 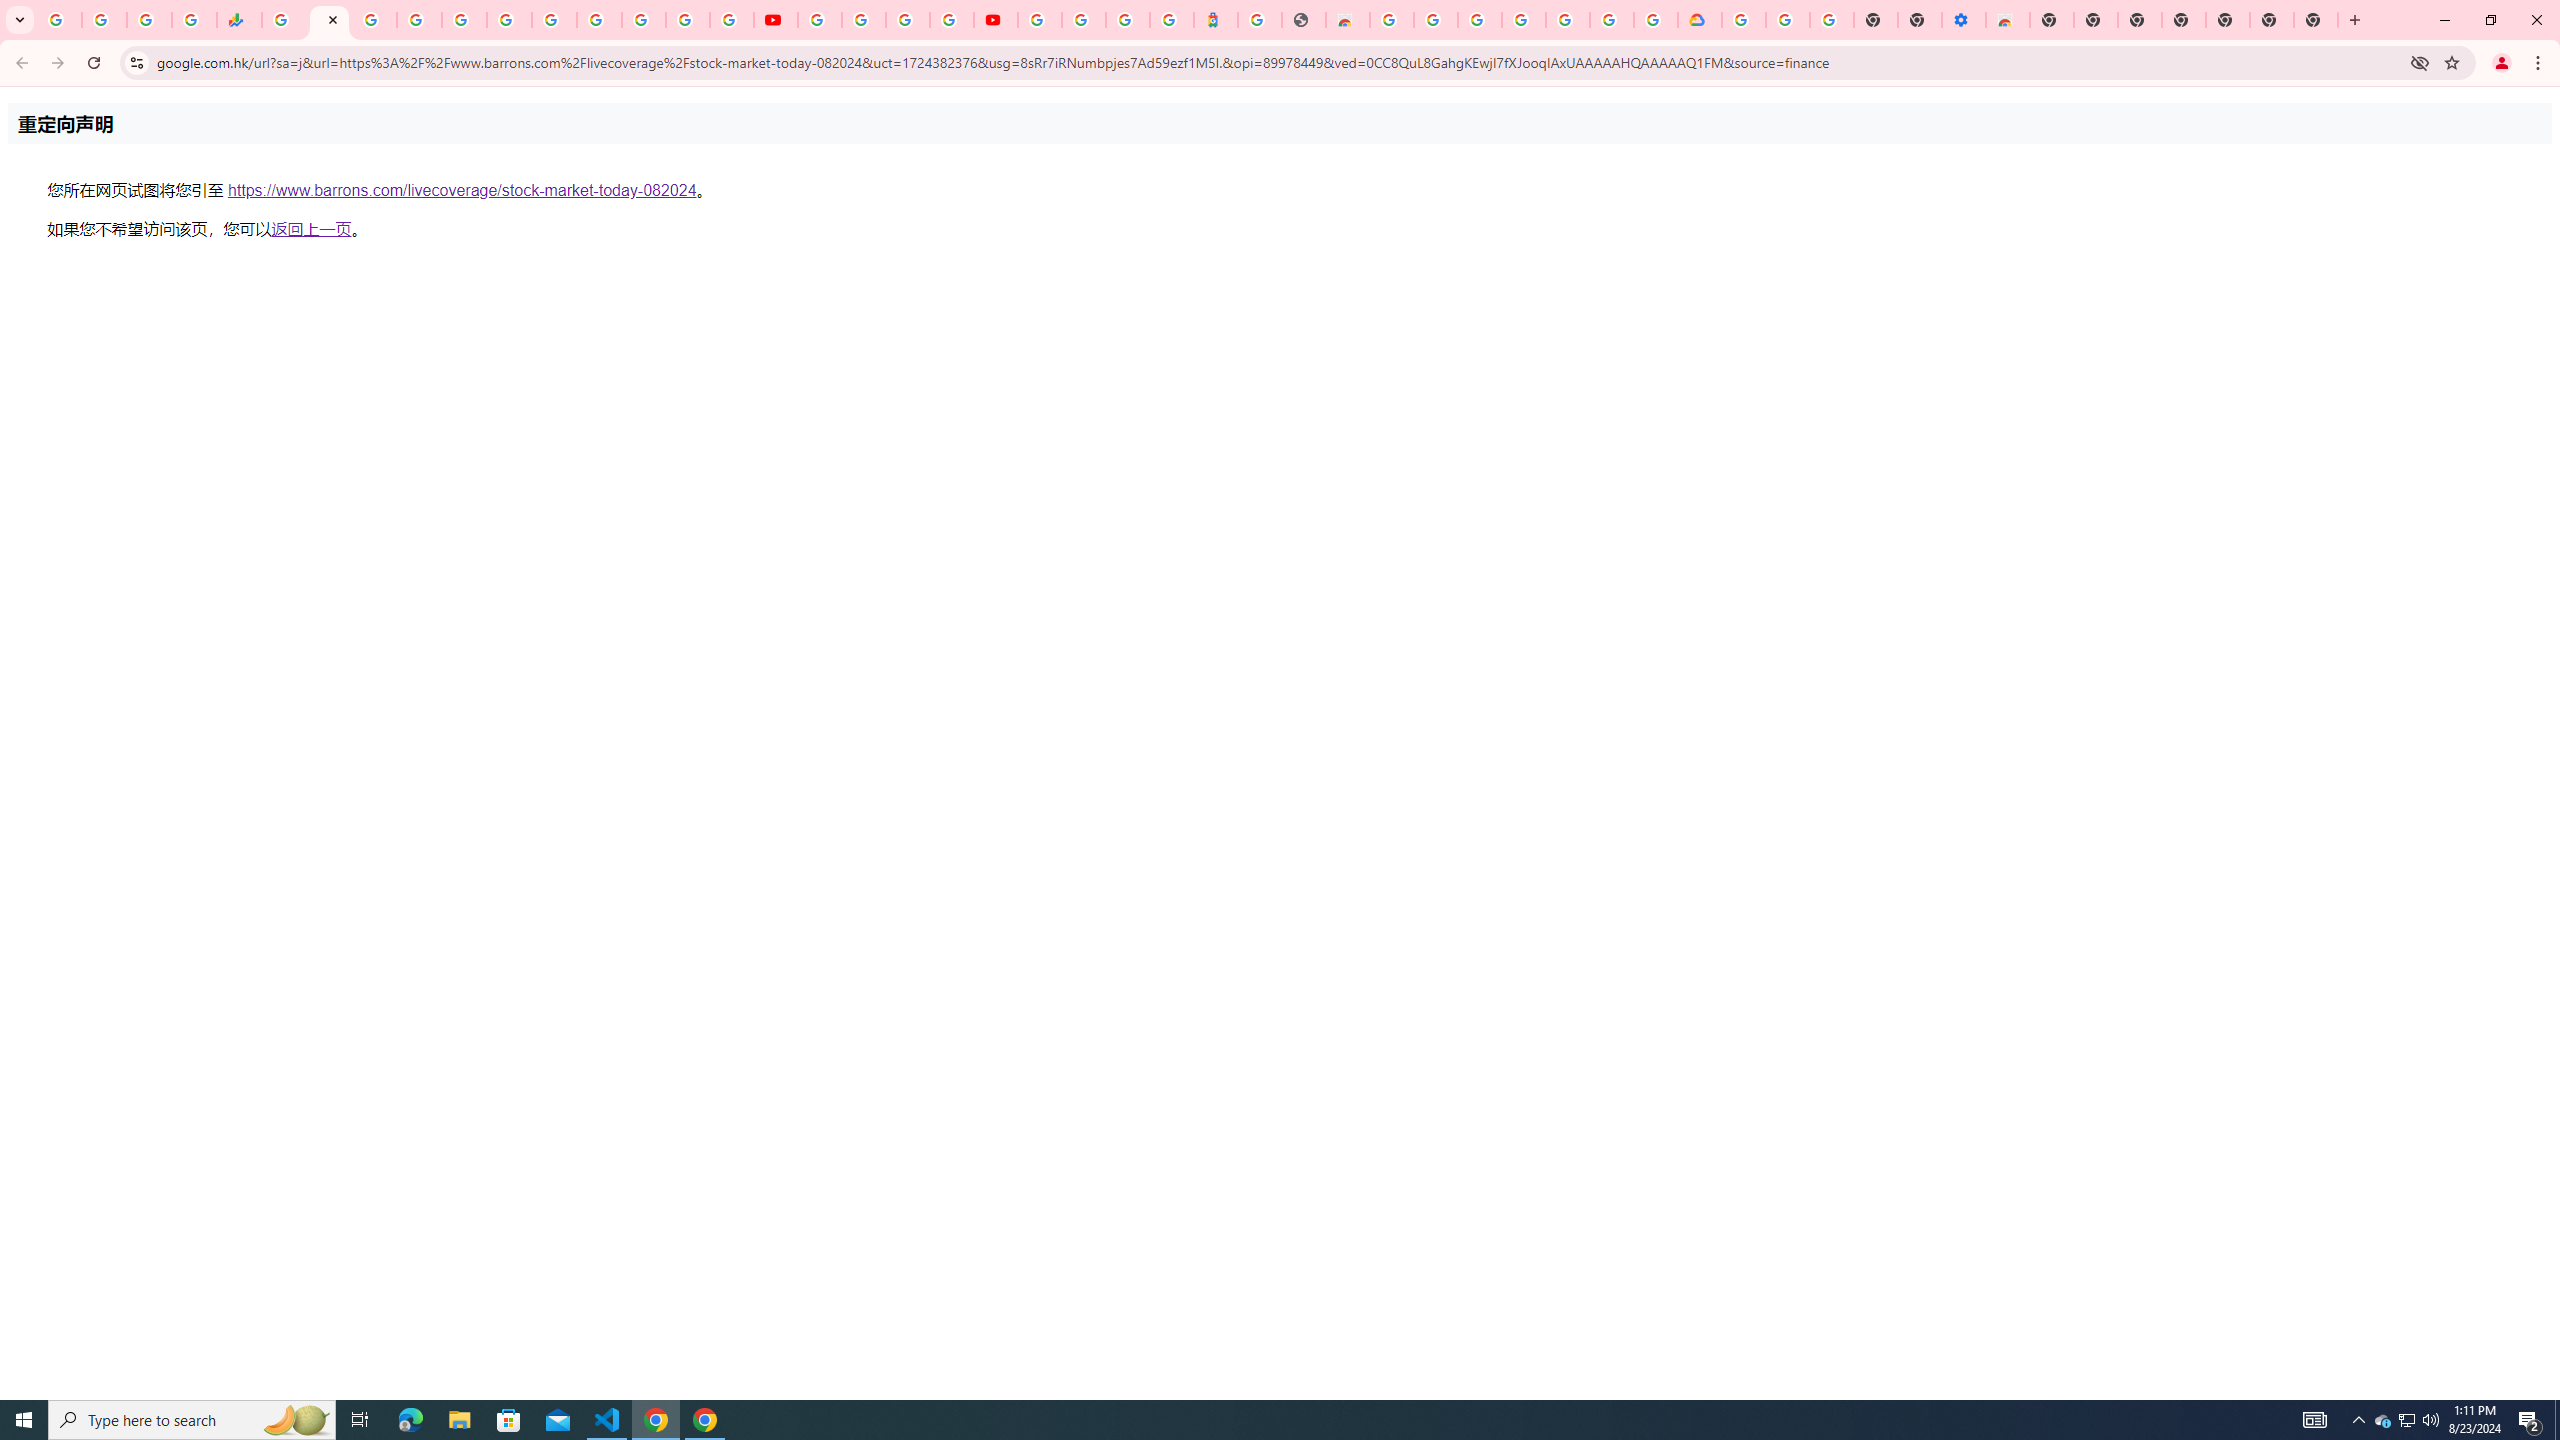 What do you see at coordinates (864, 20) in the screenshot?
I see `Google Account Help` at bounding box center [864, 20].